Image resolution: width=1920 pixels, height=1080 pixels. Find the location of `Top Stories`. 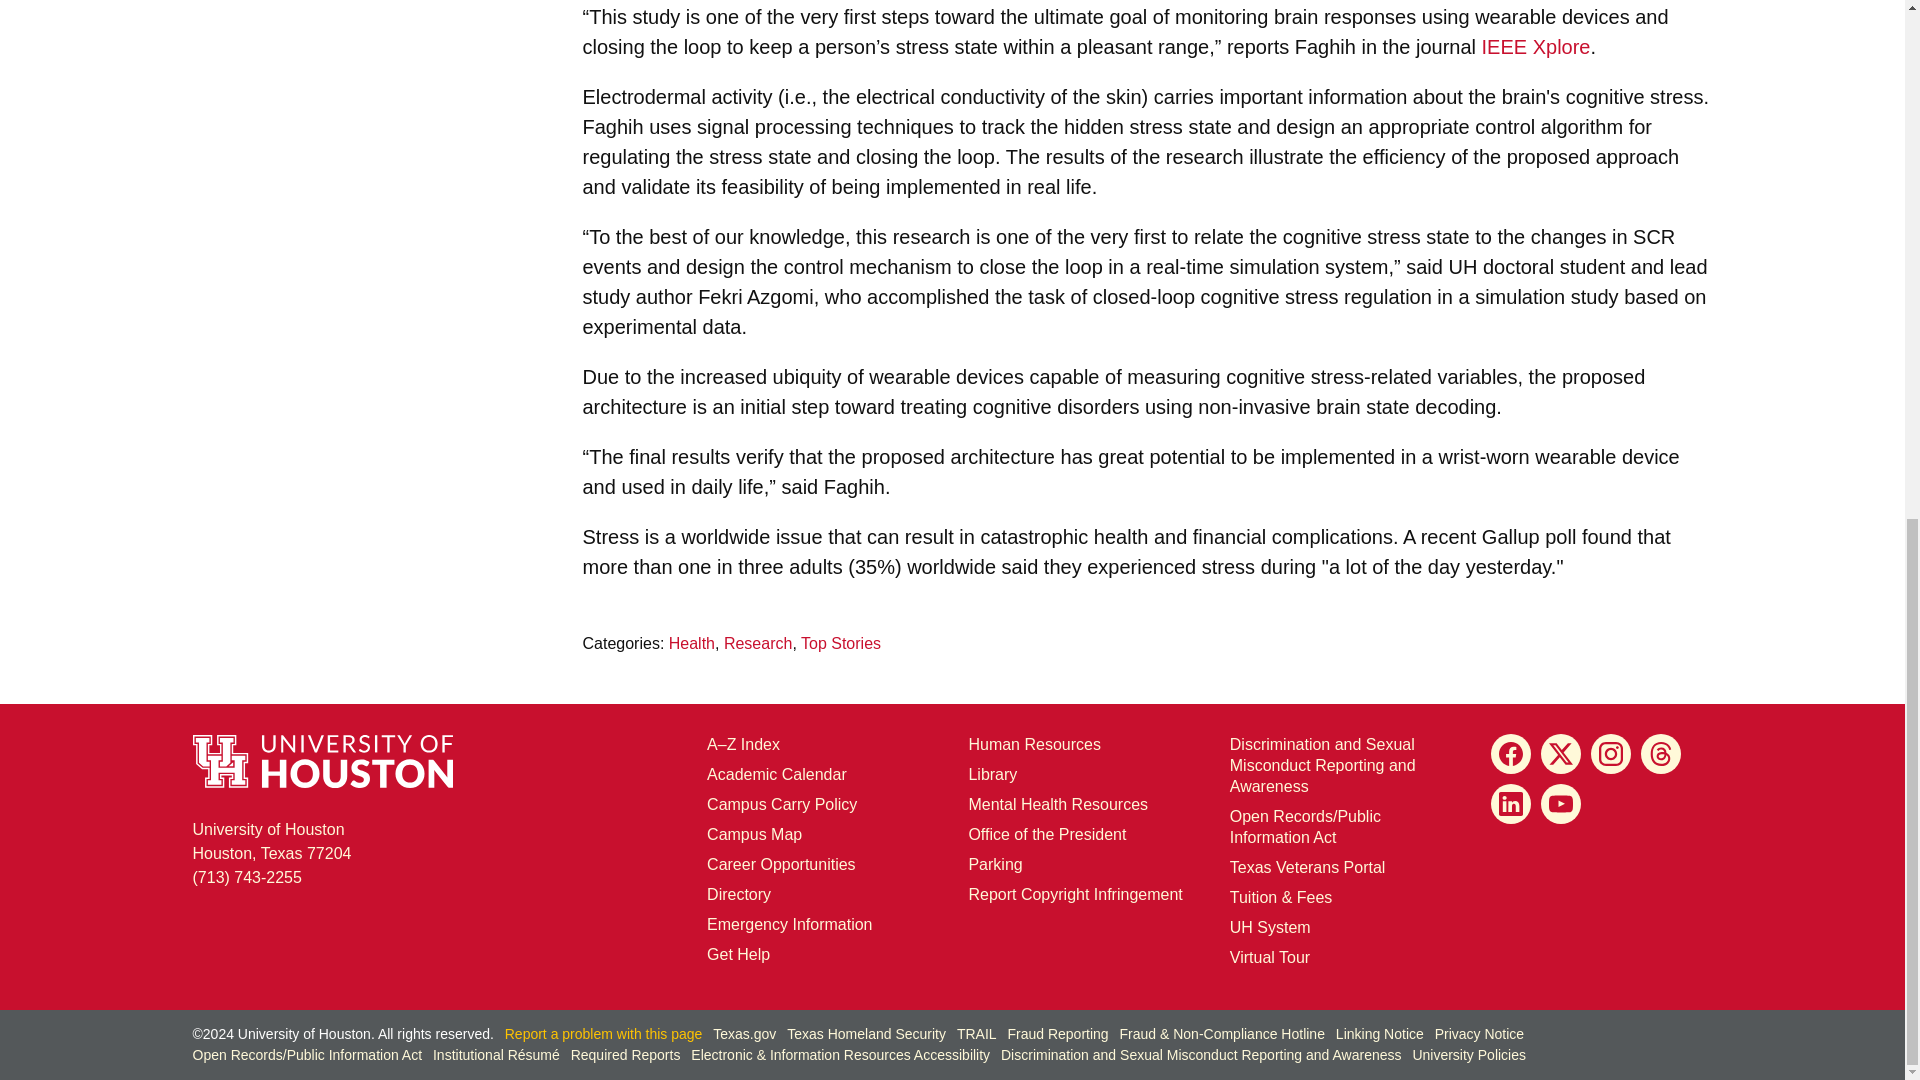

Top Stories is located at coordinates (1560, 804).